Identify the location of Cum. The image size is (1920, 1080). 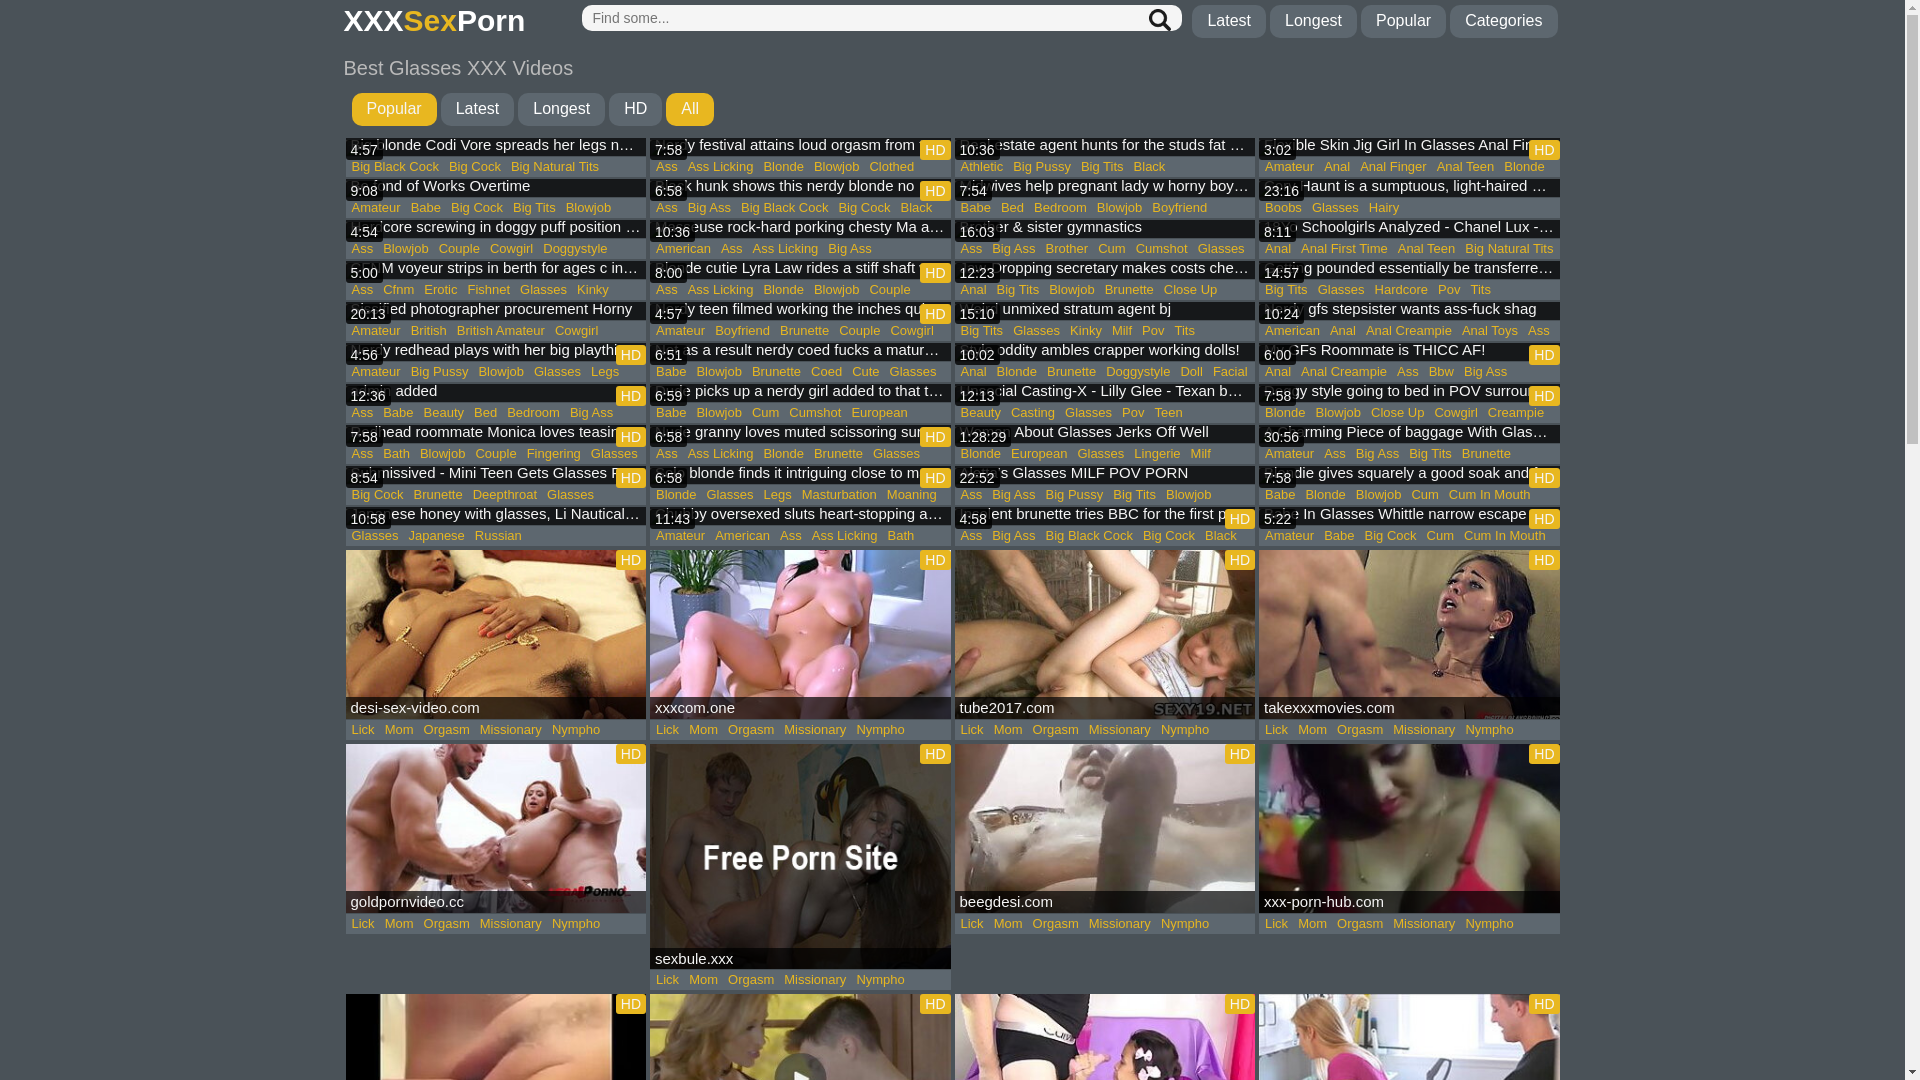
(1112, 249).